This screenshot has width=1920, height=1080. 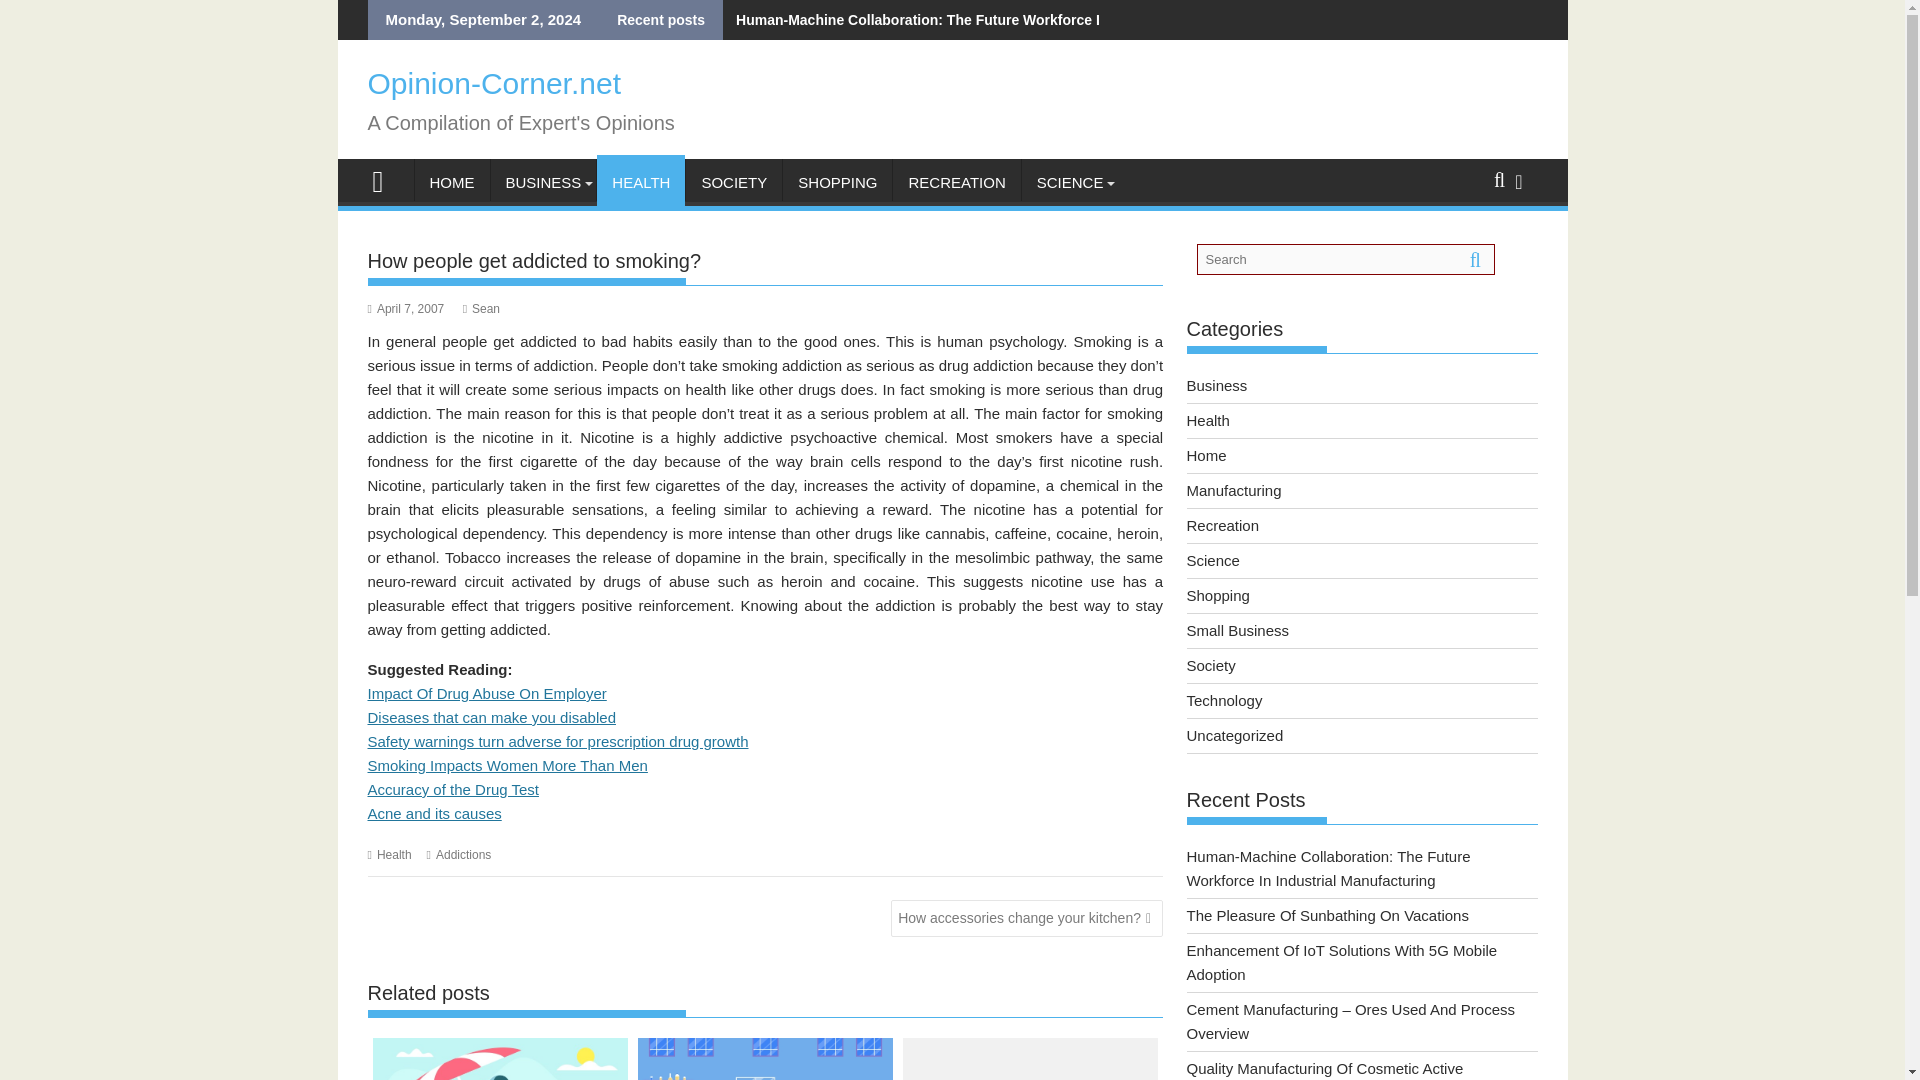 What do you see at coordinates (733, 182) in the screenshot?
I see `SOCIETY` at bounding box center [733, 182].